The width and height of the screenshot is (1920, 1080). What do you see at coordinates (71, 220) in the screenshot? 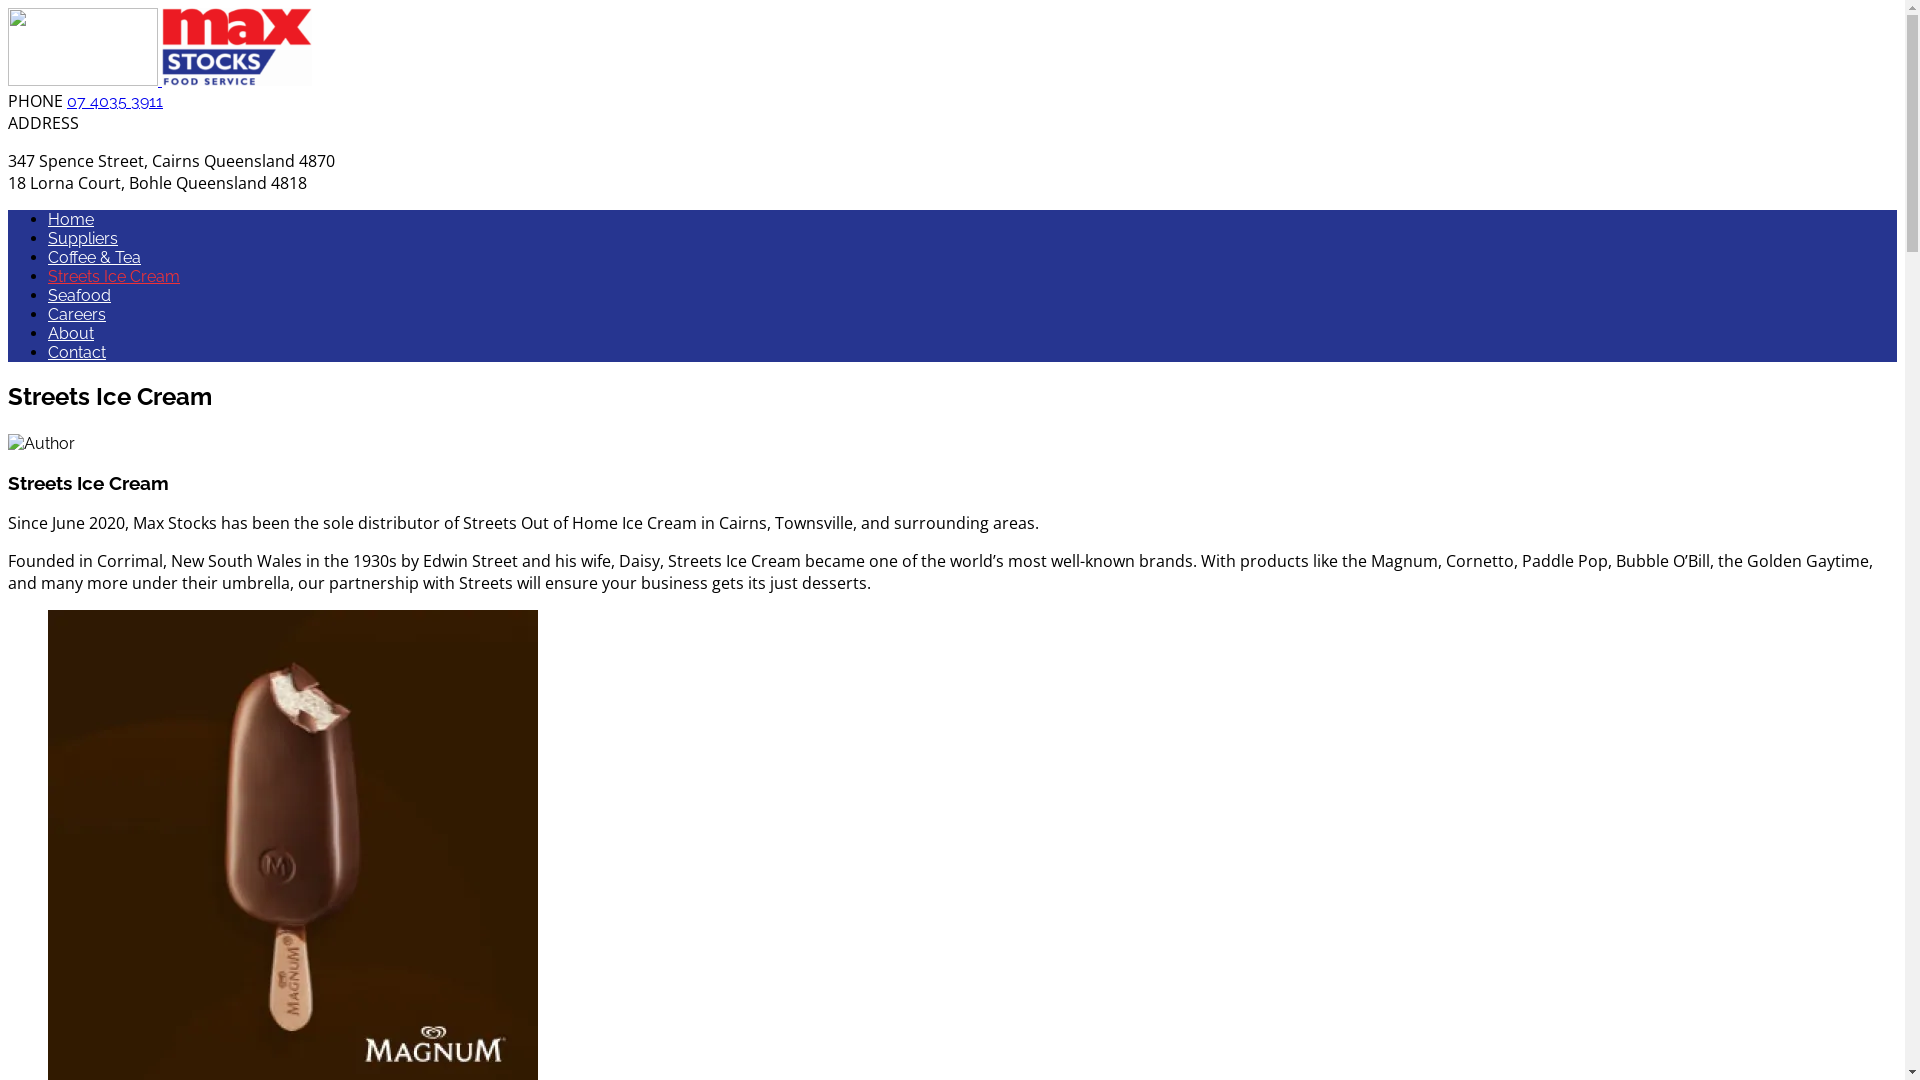
I see `Home` at bounding box center [71, 220].